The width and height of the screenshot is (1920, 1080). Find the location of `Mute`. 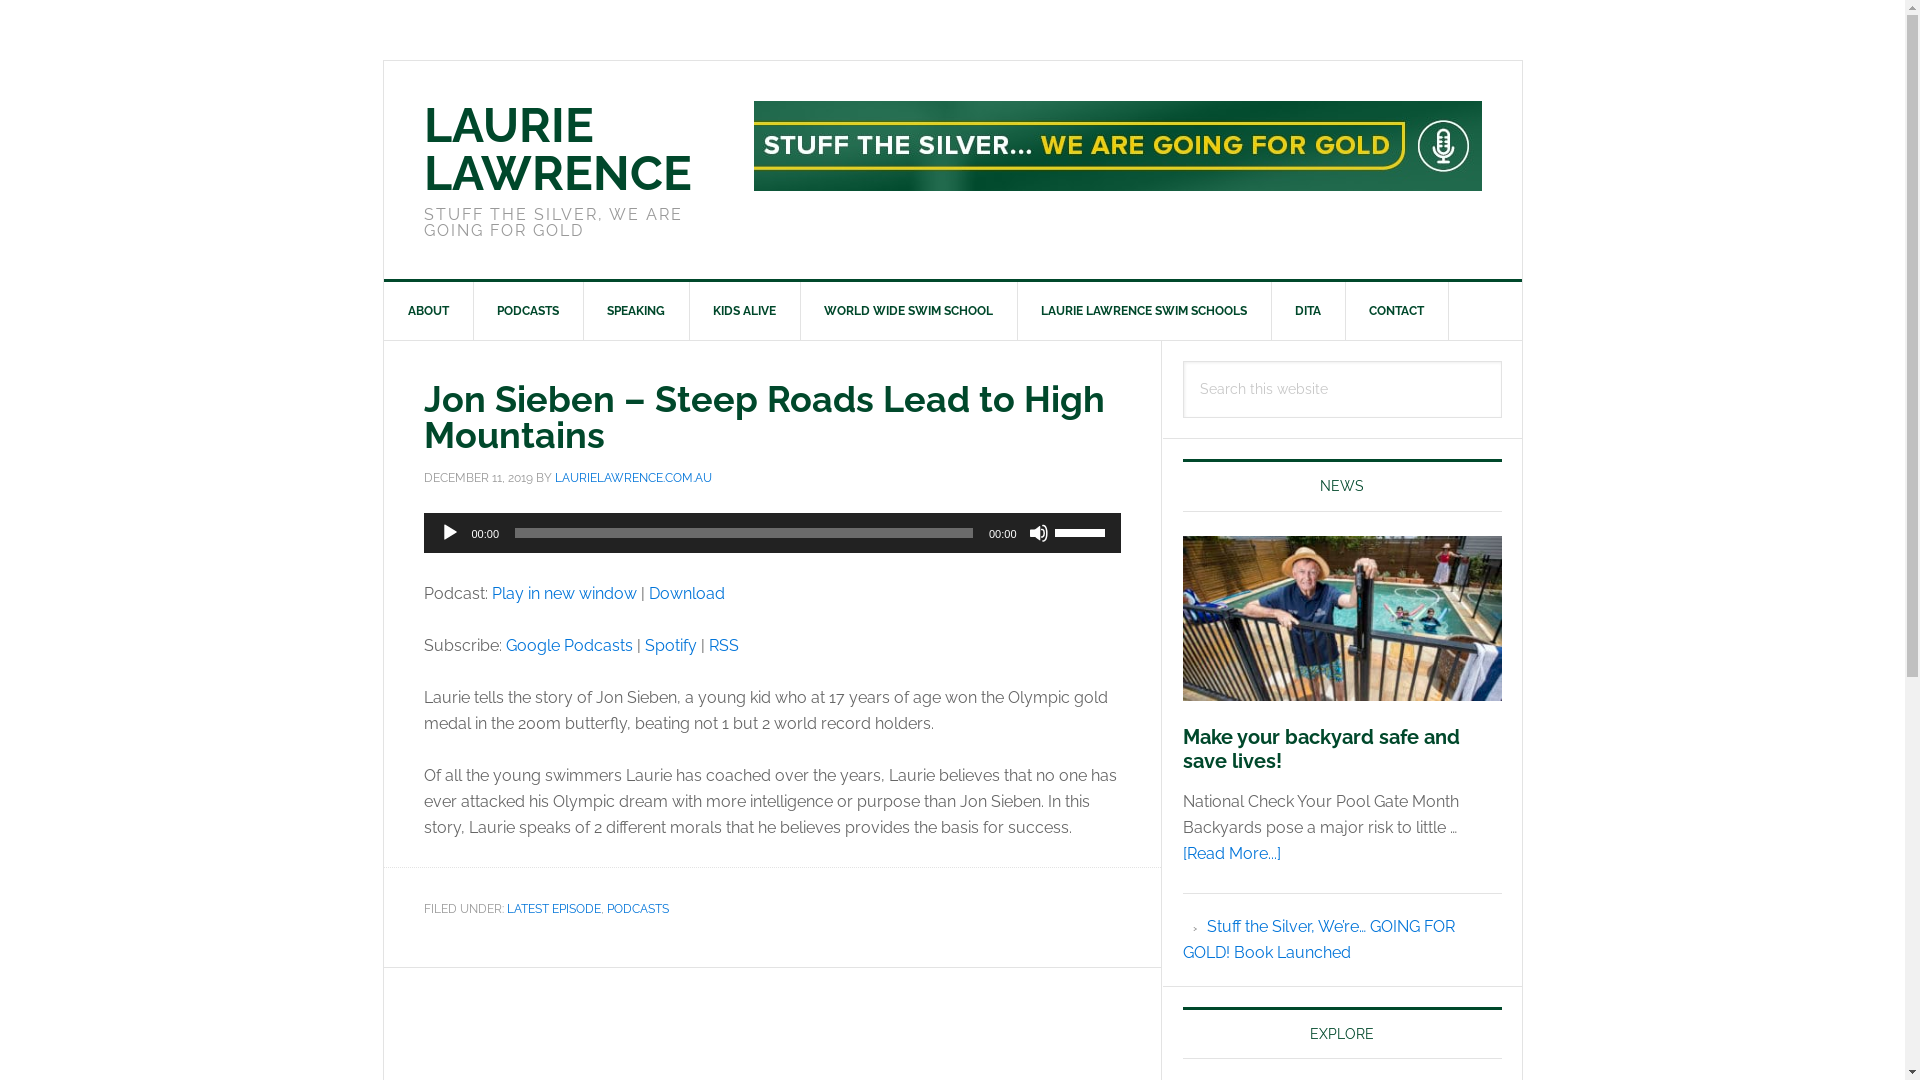

Mute is located at coordinates (1038, 532).